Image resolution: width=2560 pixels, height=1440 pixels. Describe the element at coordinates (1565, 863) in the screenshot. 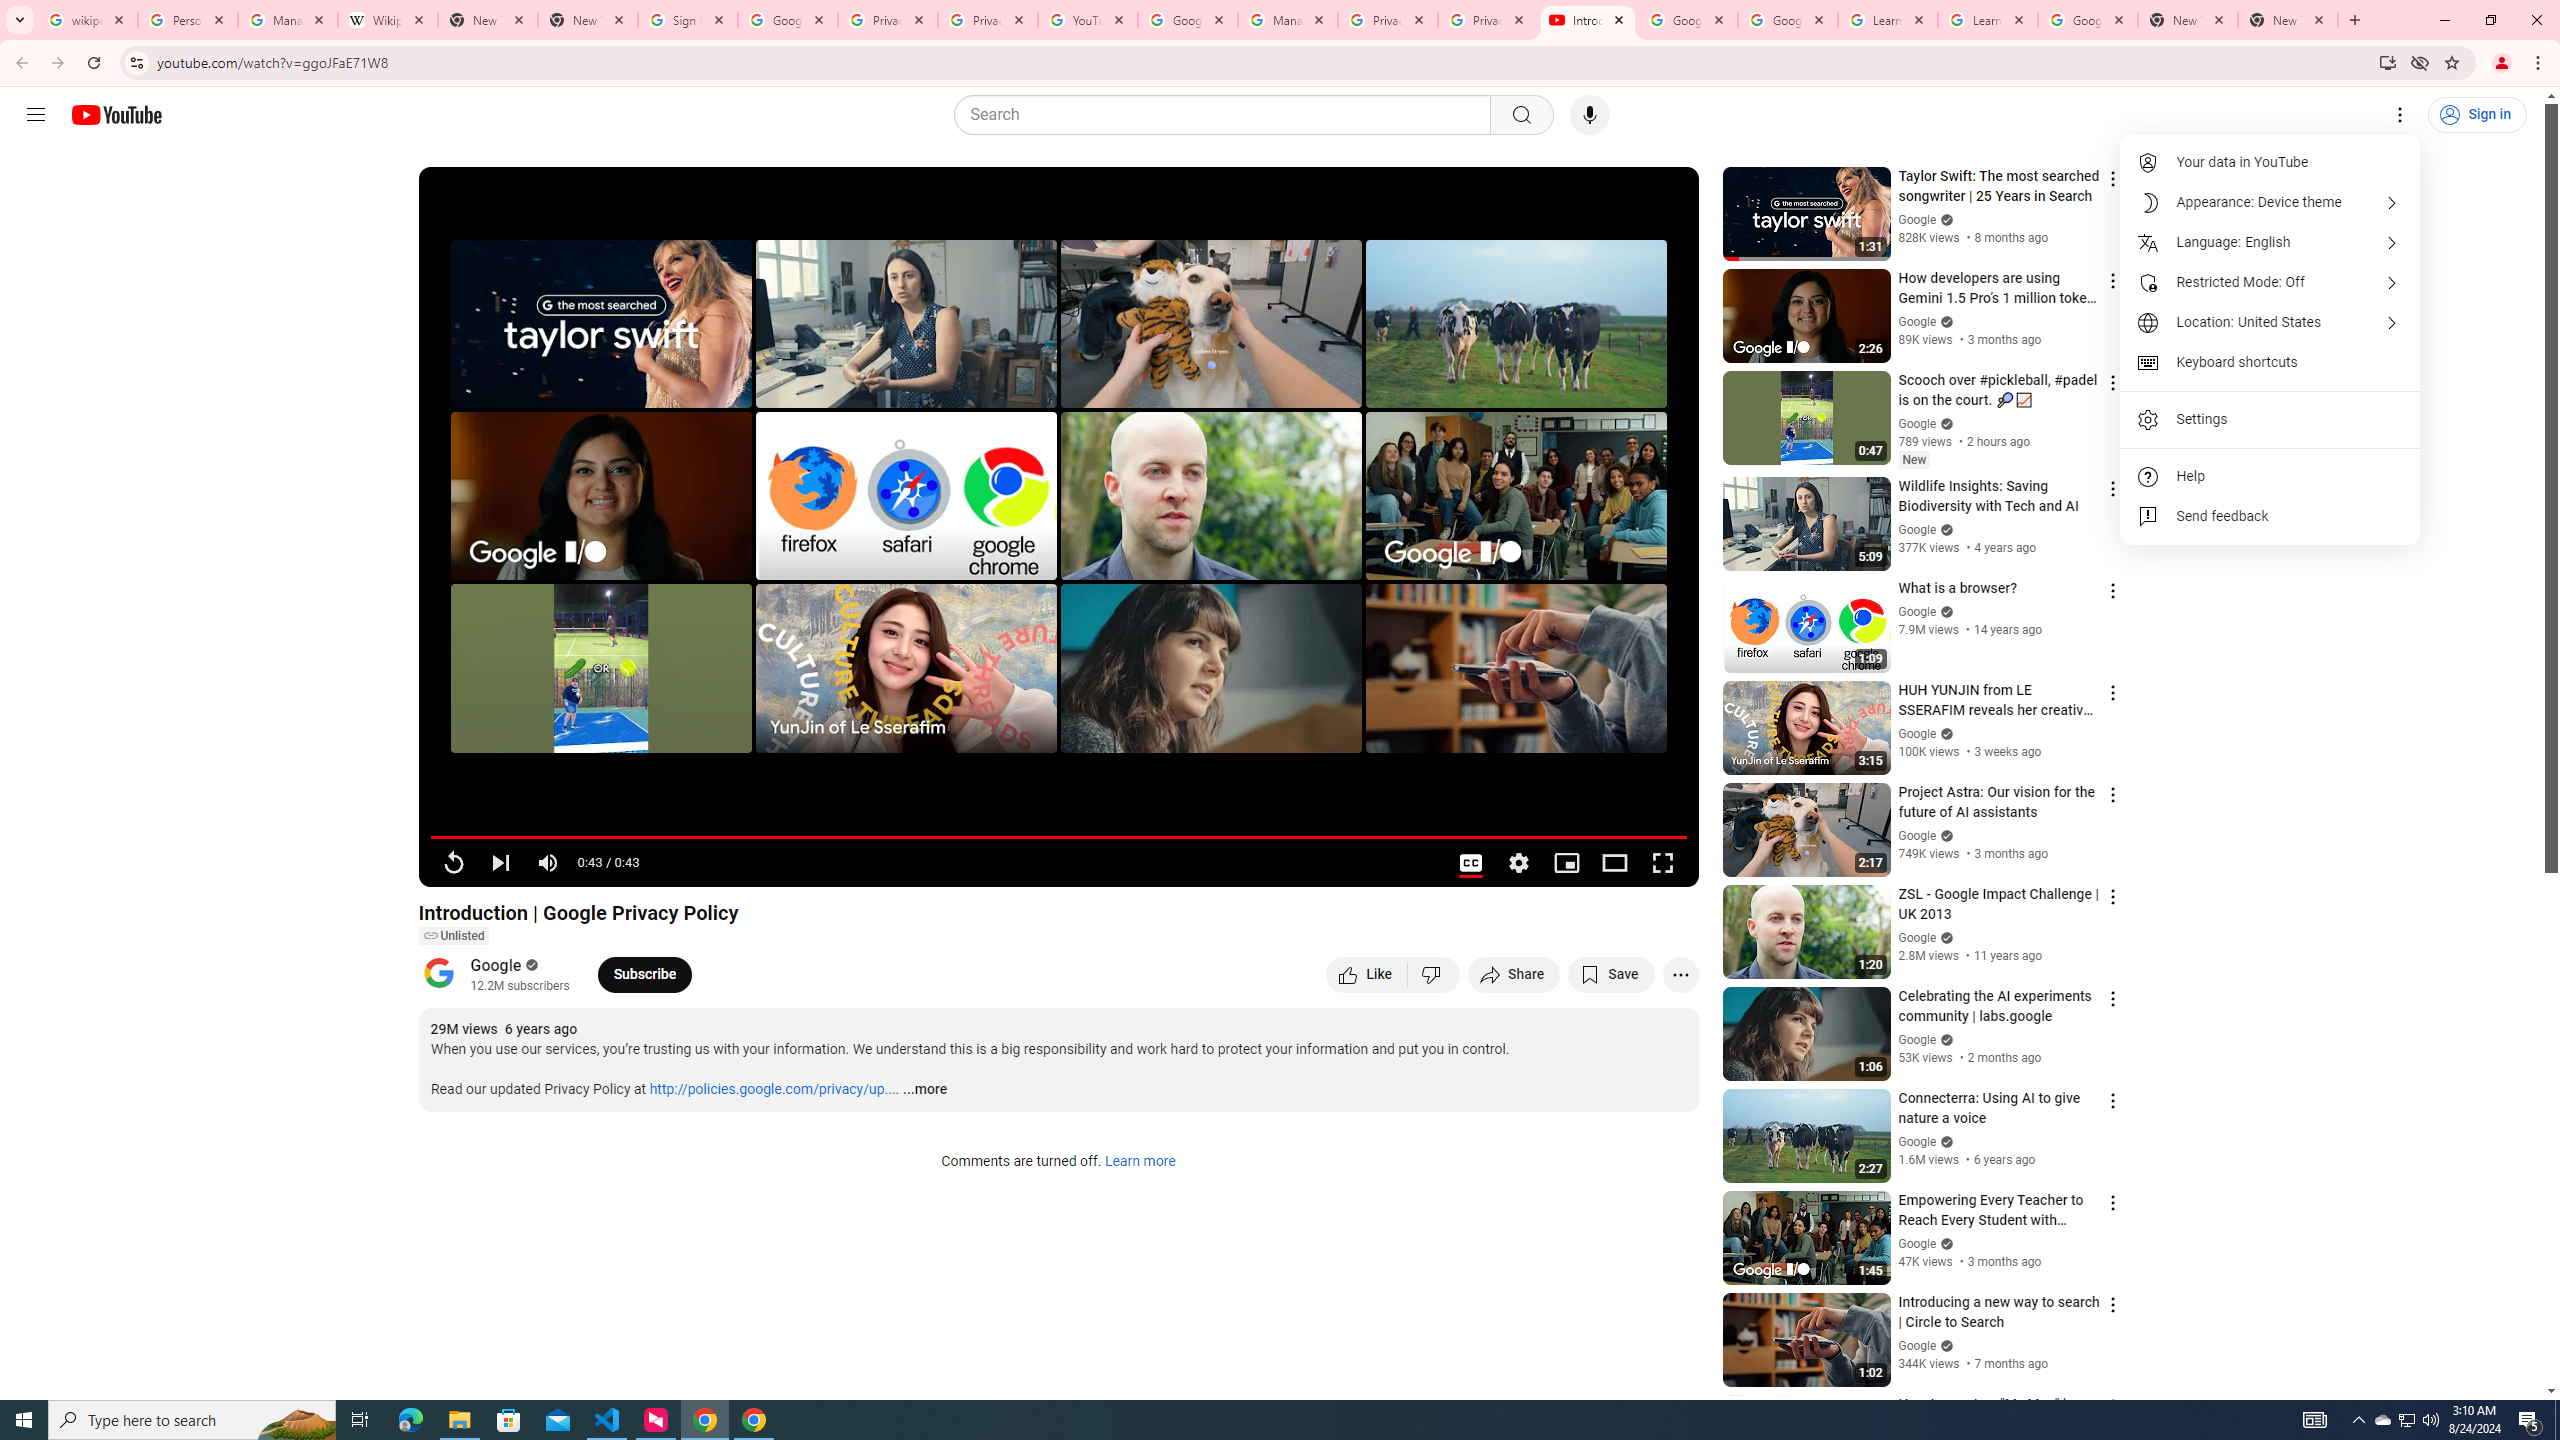

I see `Miniplayer (i)` at that location.